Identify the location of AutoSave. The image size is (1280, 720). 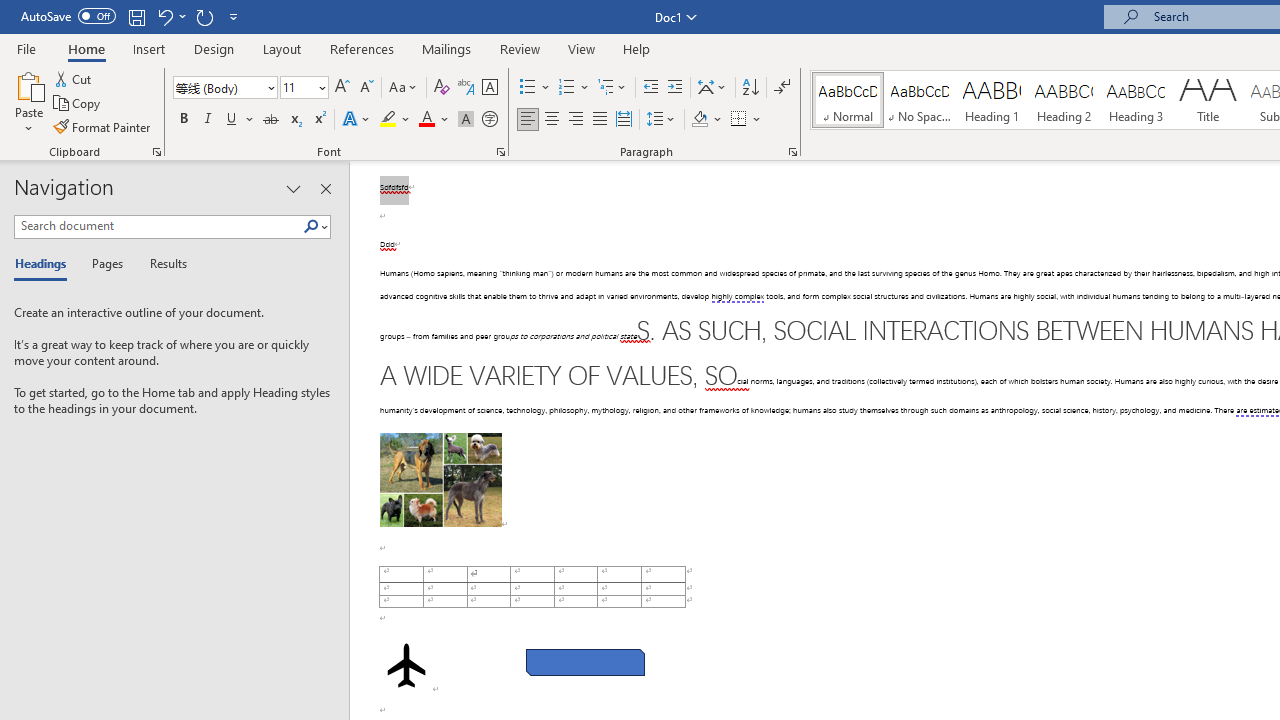
(68, 16).